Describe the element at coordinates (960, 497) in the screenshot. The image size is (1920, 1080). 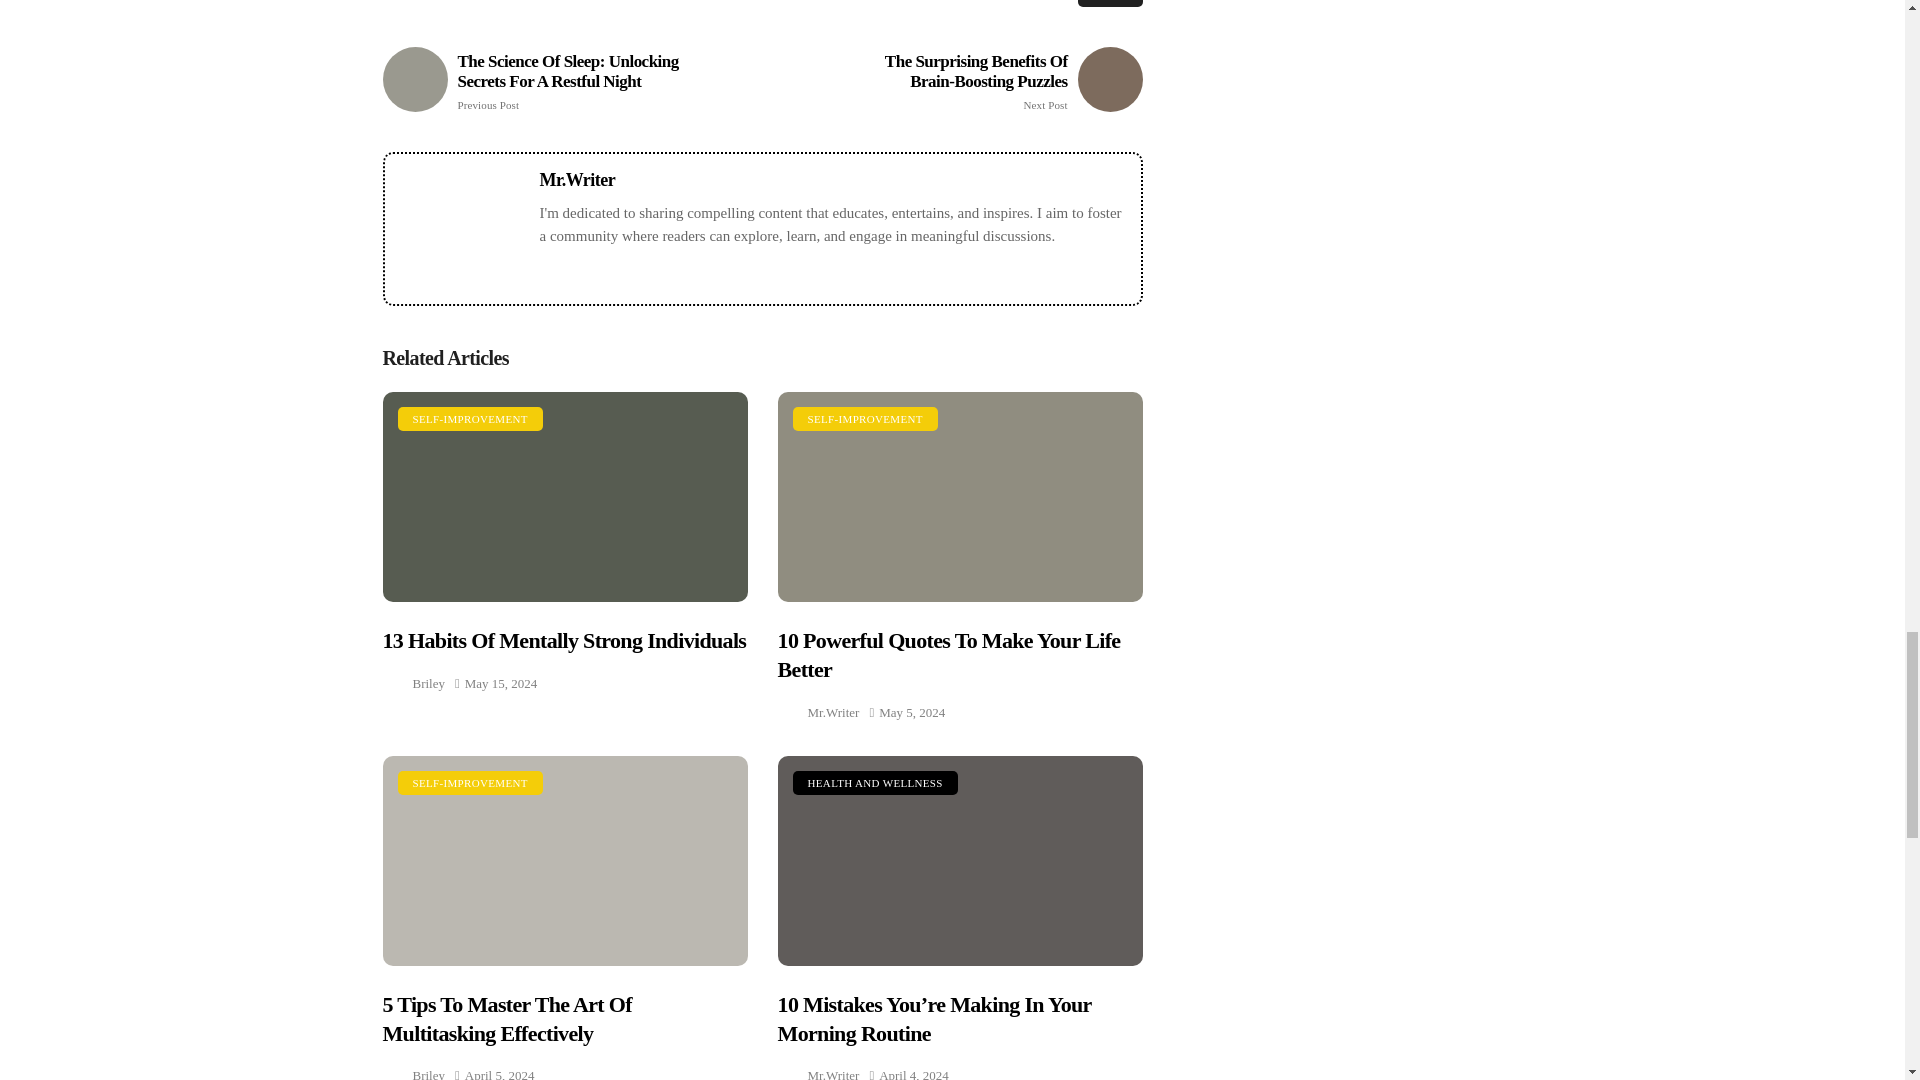
I see `10 Powerful Quotes to Make Your Life Better` at that location.